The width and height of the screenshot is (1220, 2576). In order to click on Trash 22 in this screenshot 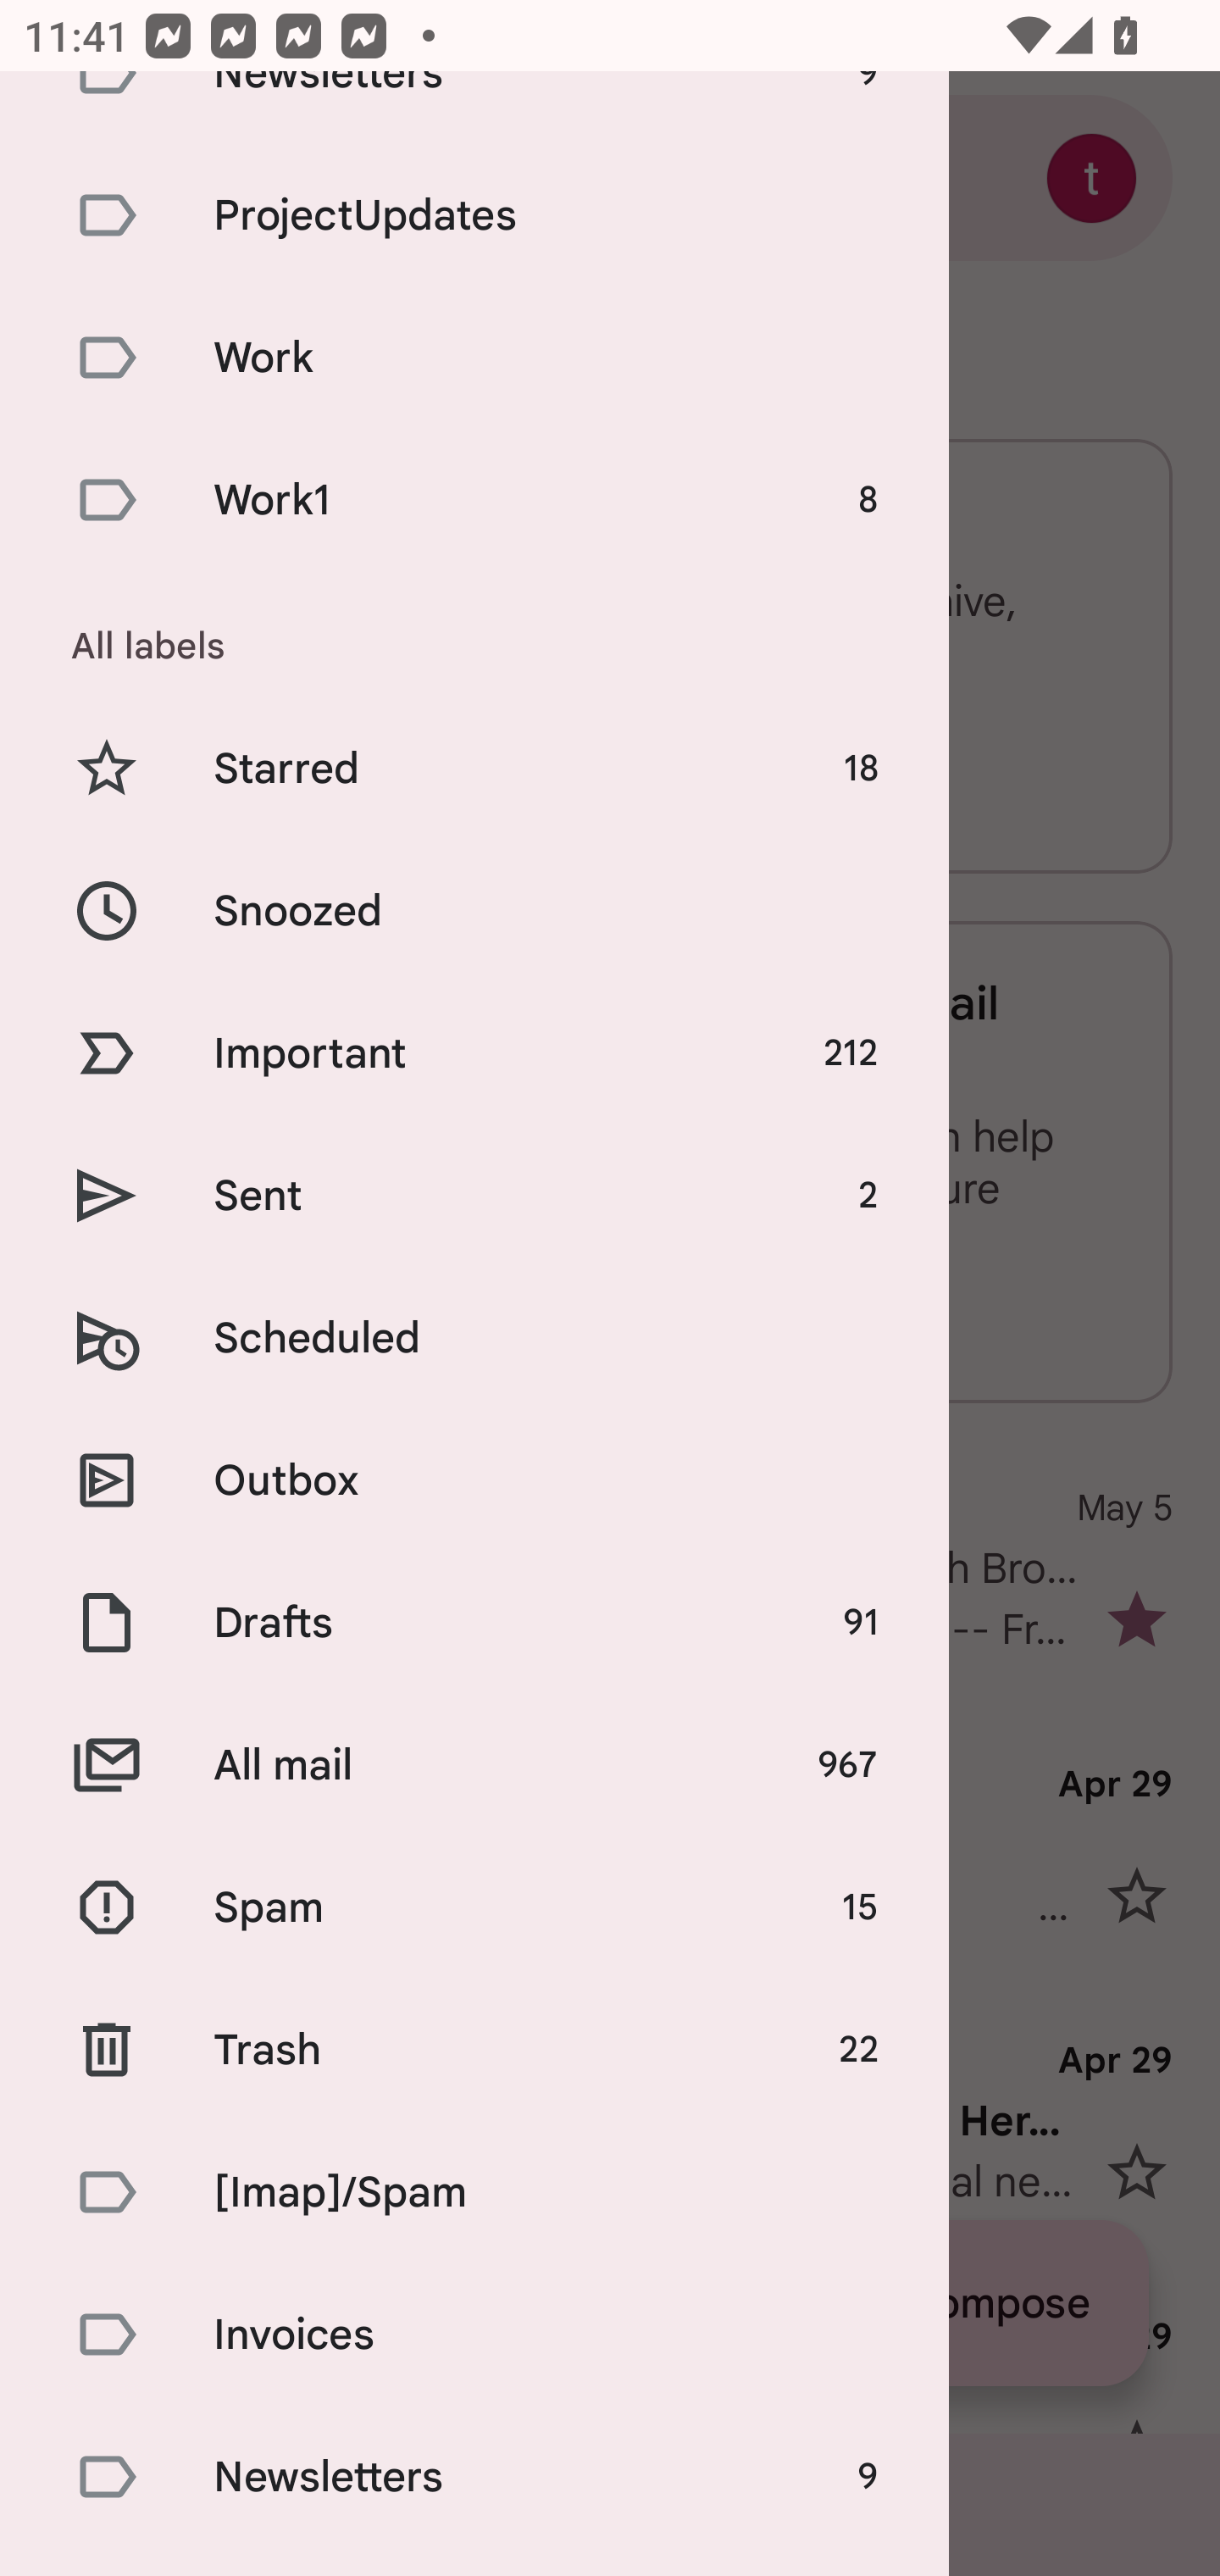, I will do `click(474, 2049)`.